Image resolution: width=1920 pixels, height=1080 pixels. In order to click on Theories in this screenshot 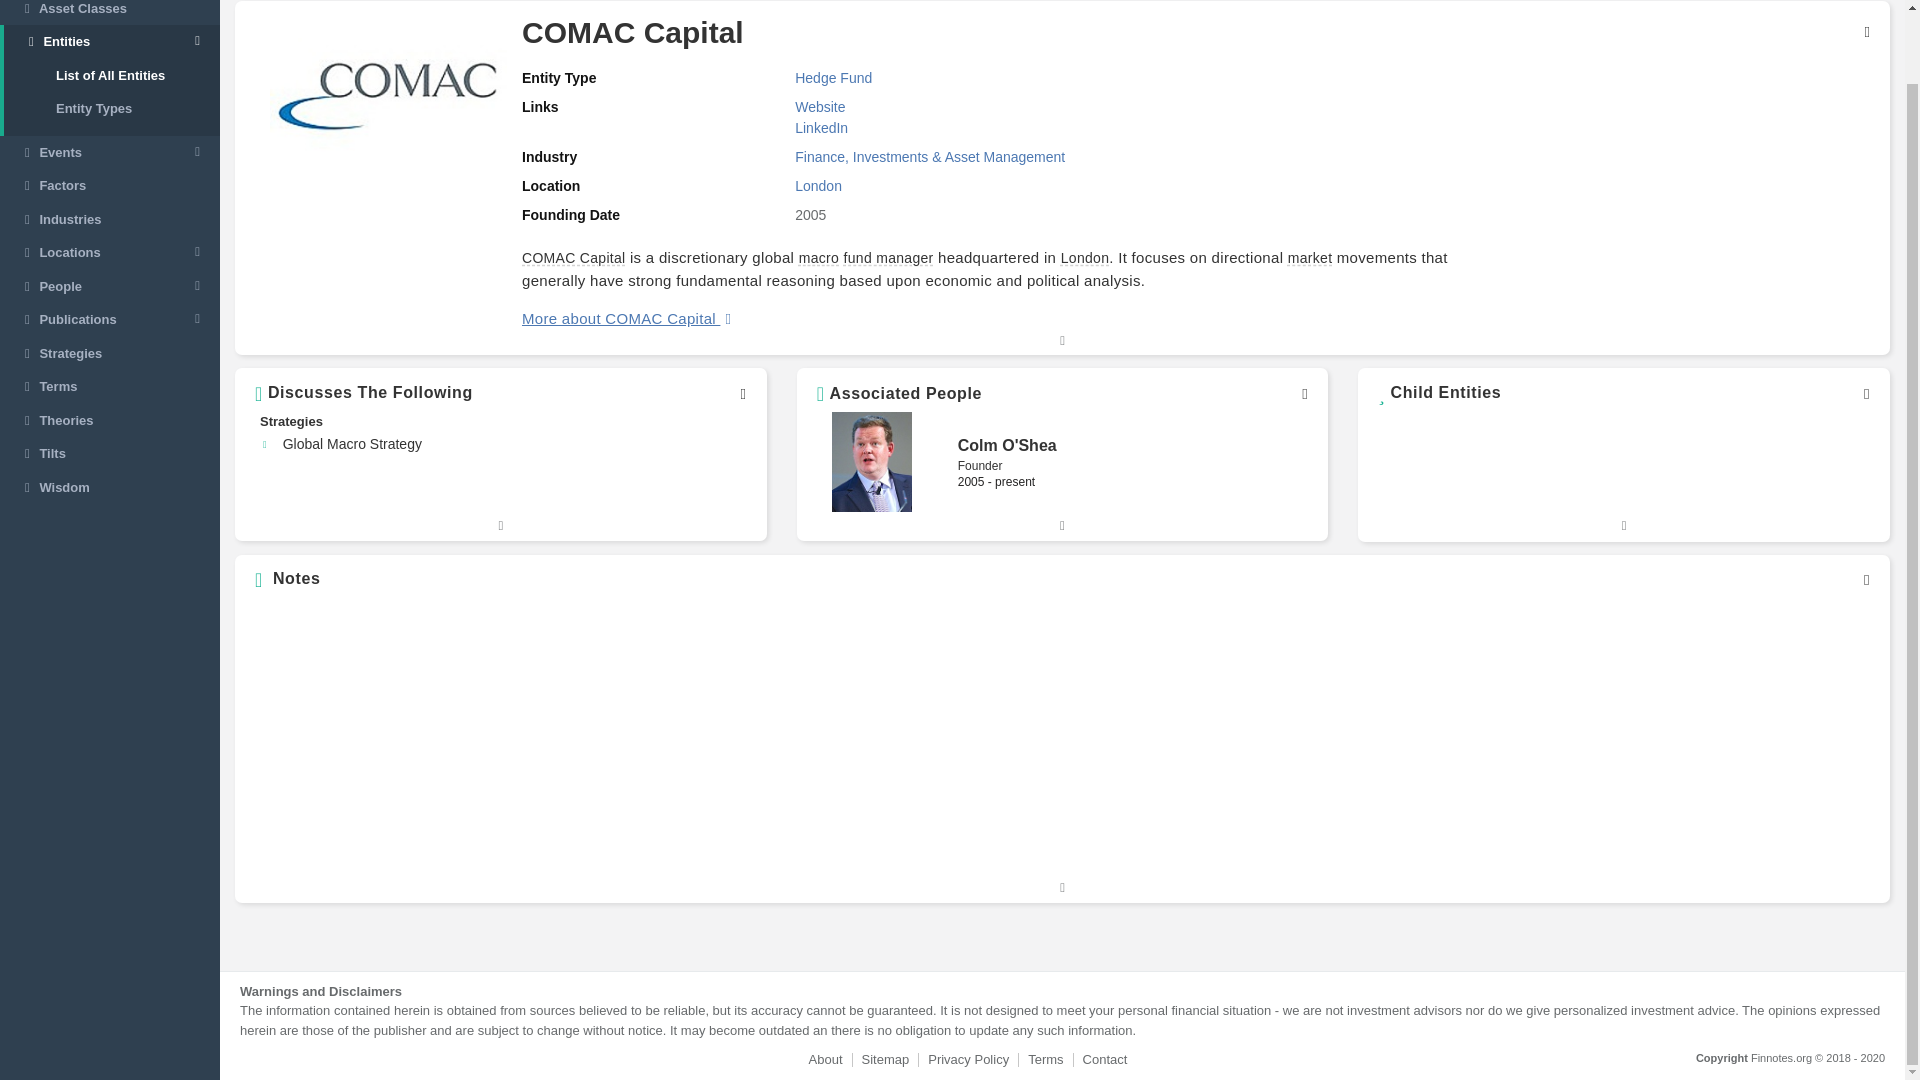, I will do `click(110, 420)`.